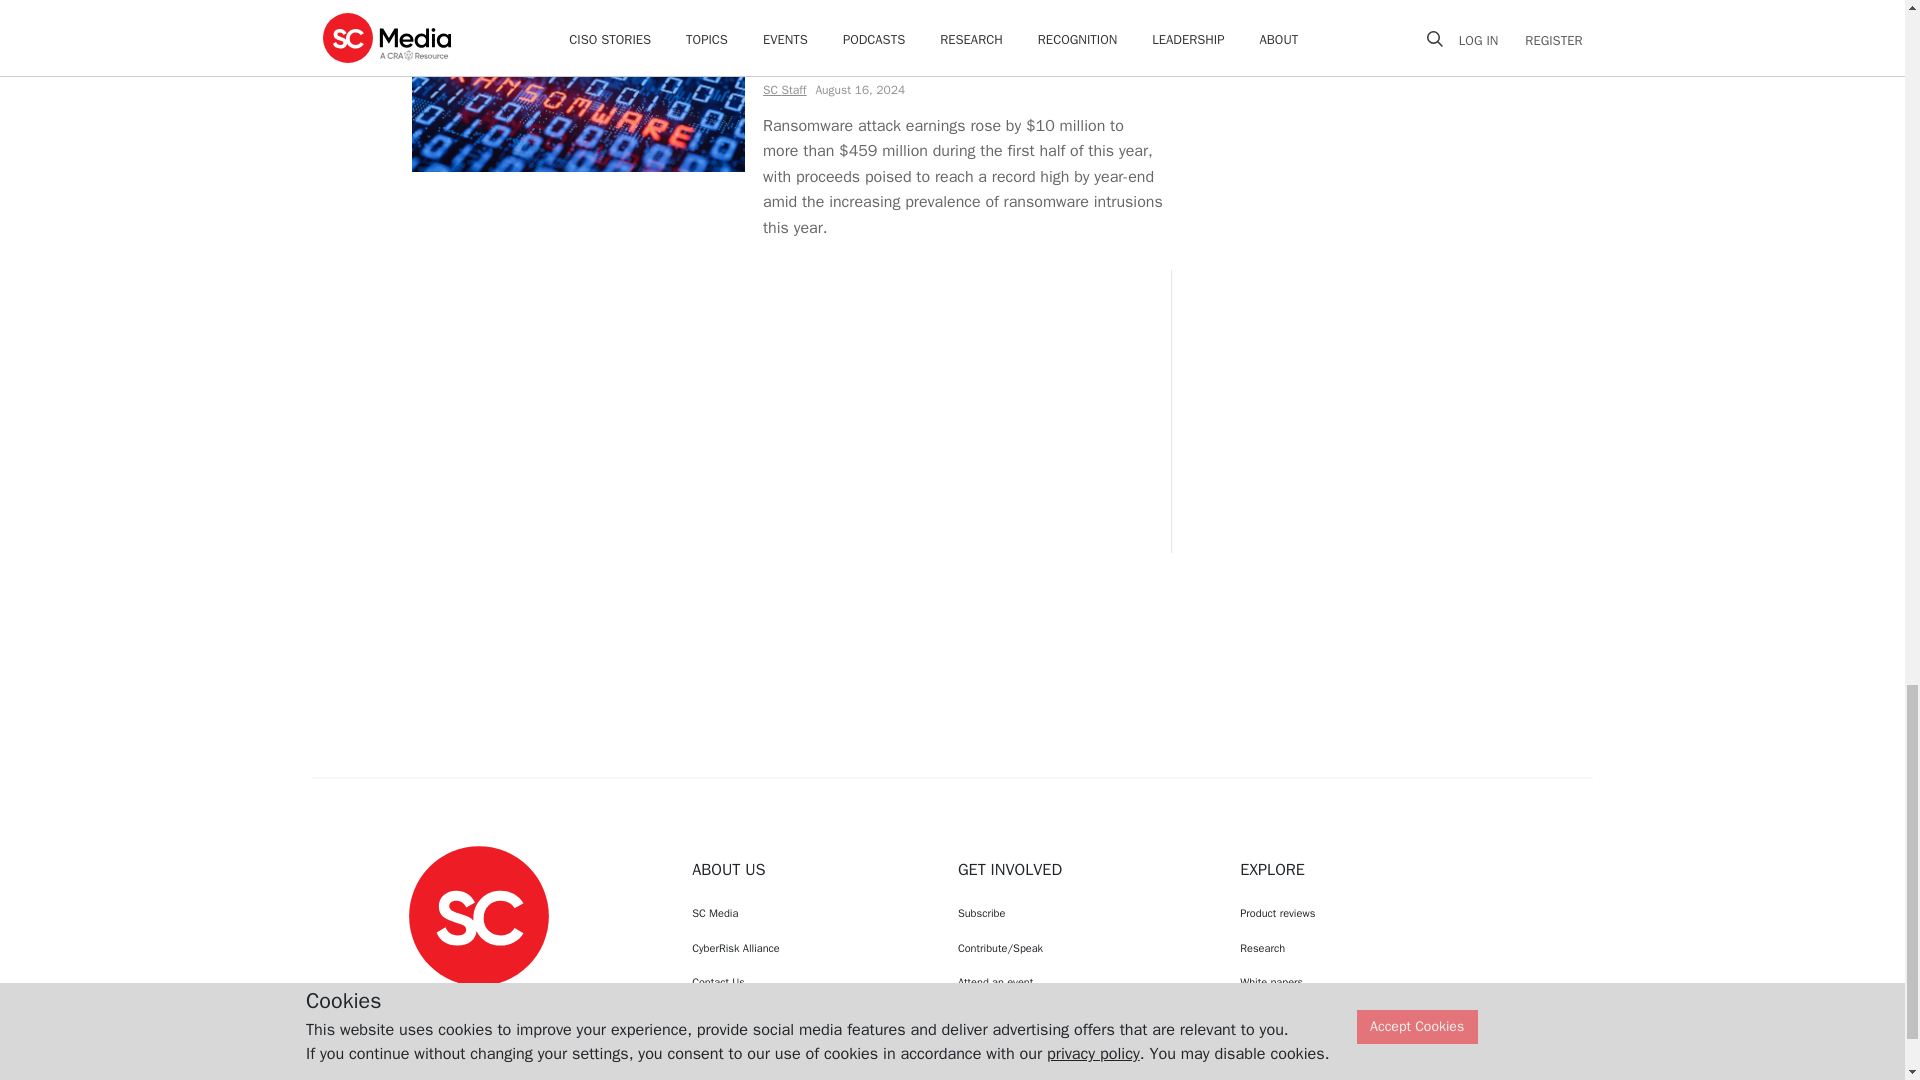 The width and height of the screenshot is (1920, 1080). I want to click on Ransomware attack proceeds, crypto theft rise in first half, so click(962, 46).